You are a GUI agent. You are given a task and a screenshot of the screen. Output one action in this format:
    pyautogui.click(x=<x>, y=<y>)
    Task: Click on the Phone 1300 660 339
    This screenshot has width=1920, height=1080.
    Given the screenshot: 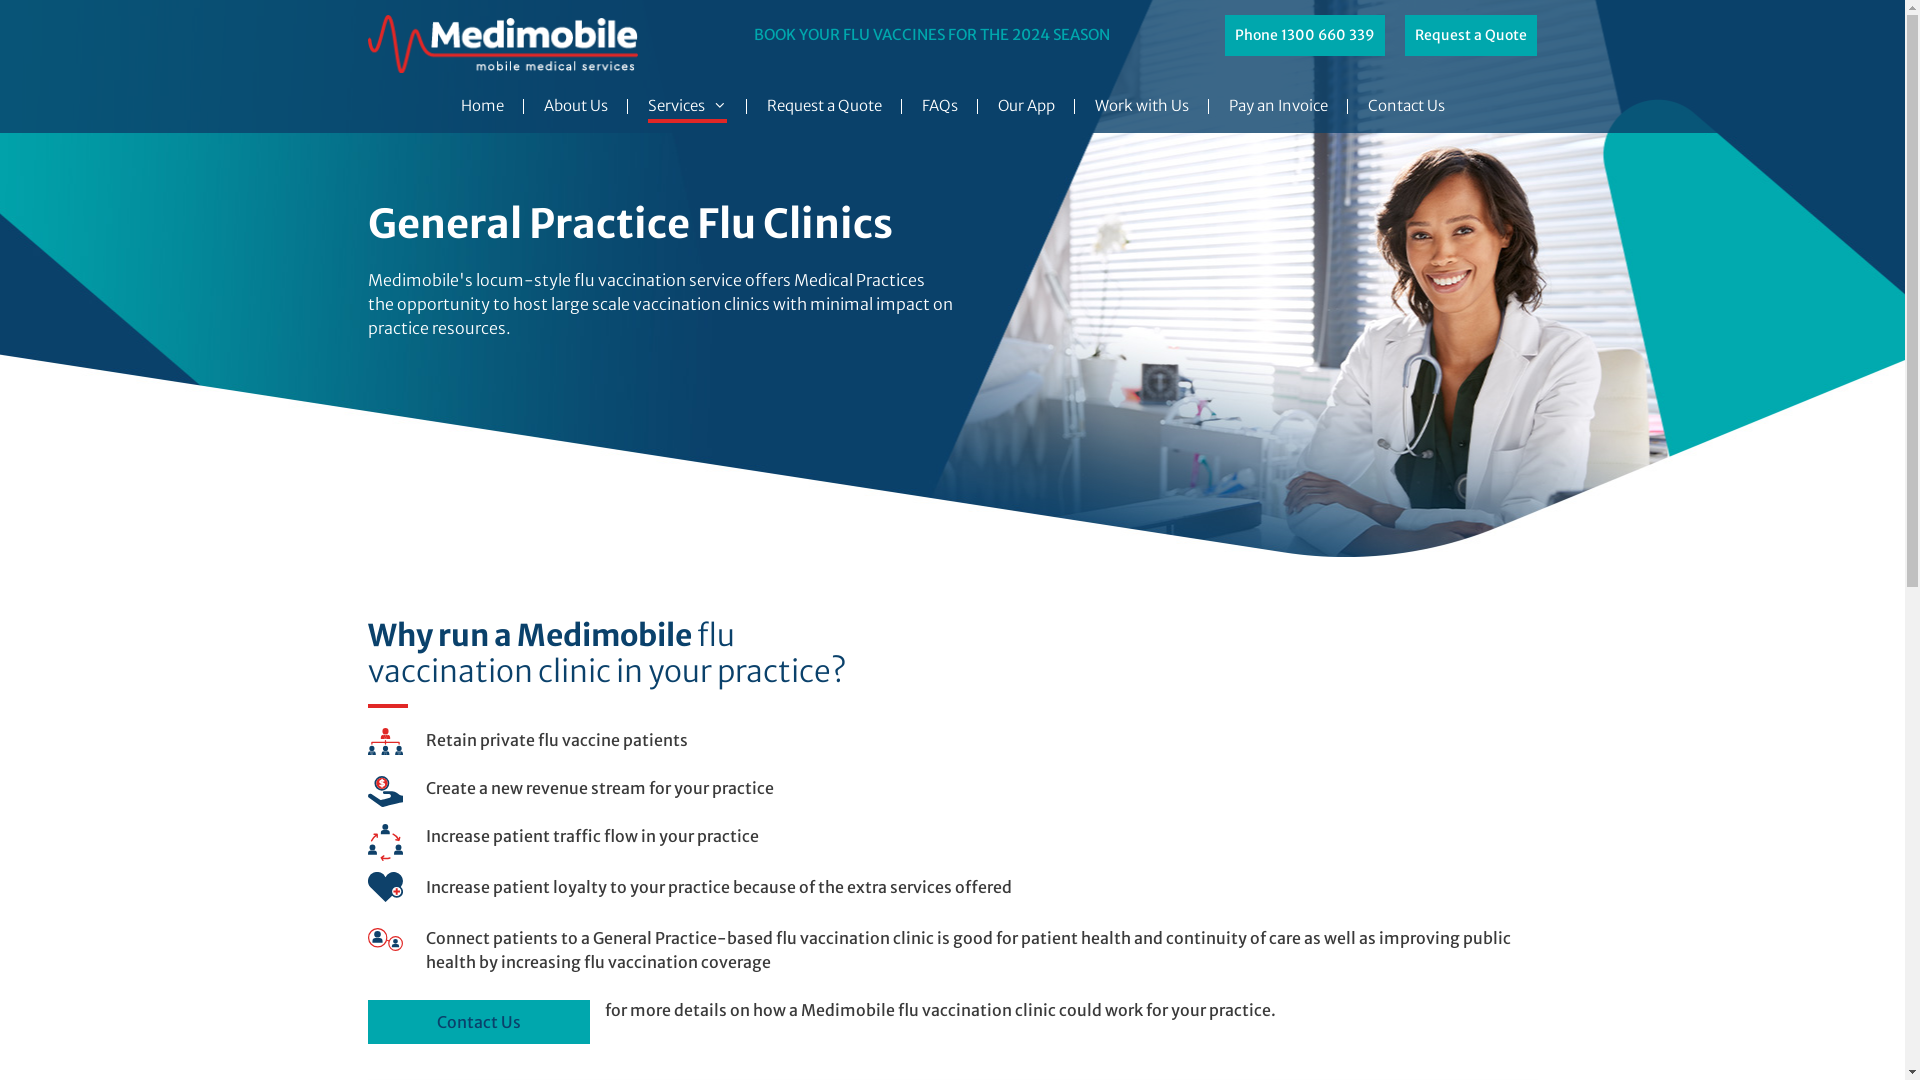 What is the action you would take?
    pyautogui.click(x=1305, y=36)
    